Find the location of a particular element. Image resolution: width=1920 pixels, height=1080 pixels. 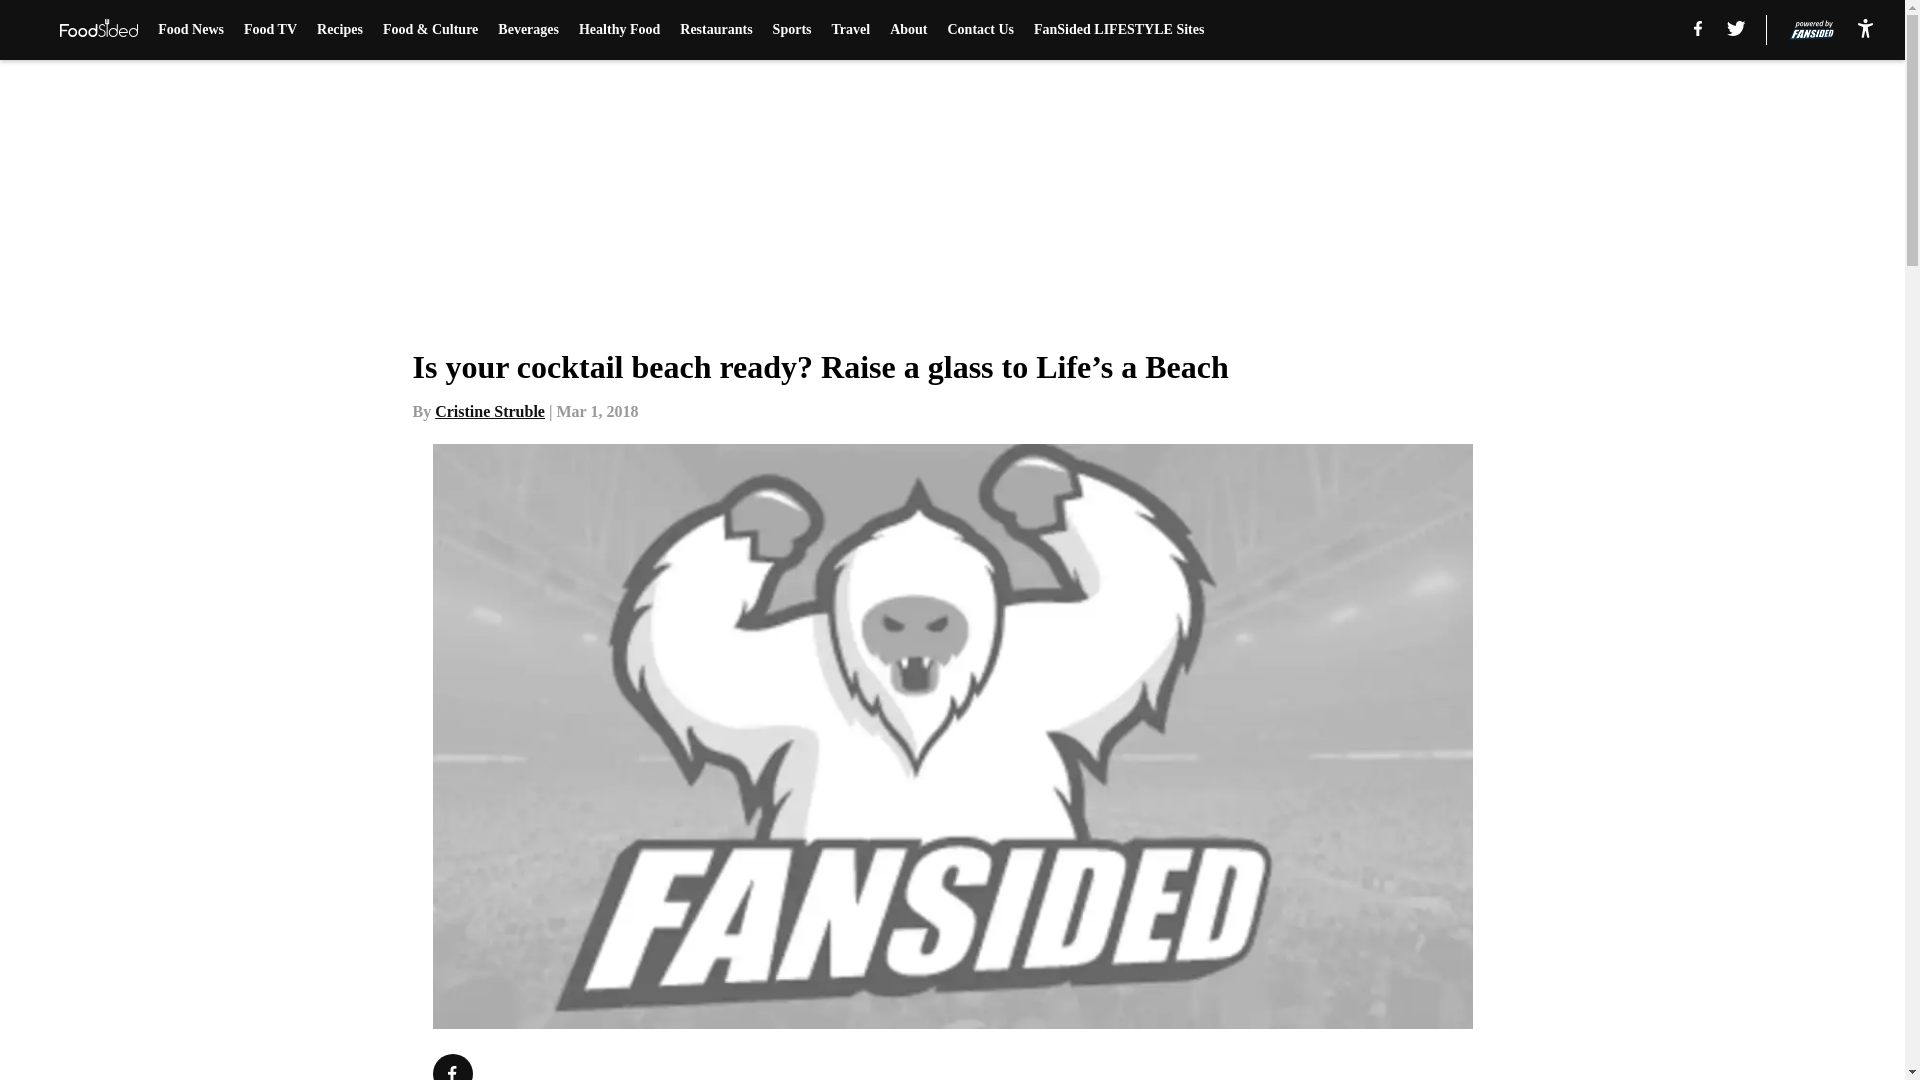

Beverages is located at coordinates (528, 30).